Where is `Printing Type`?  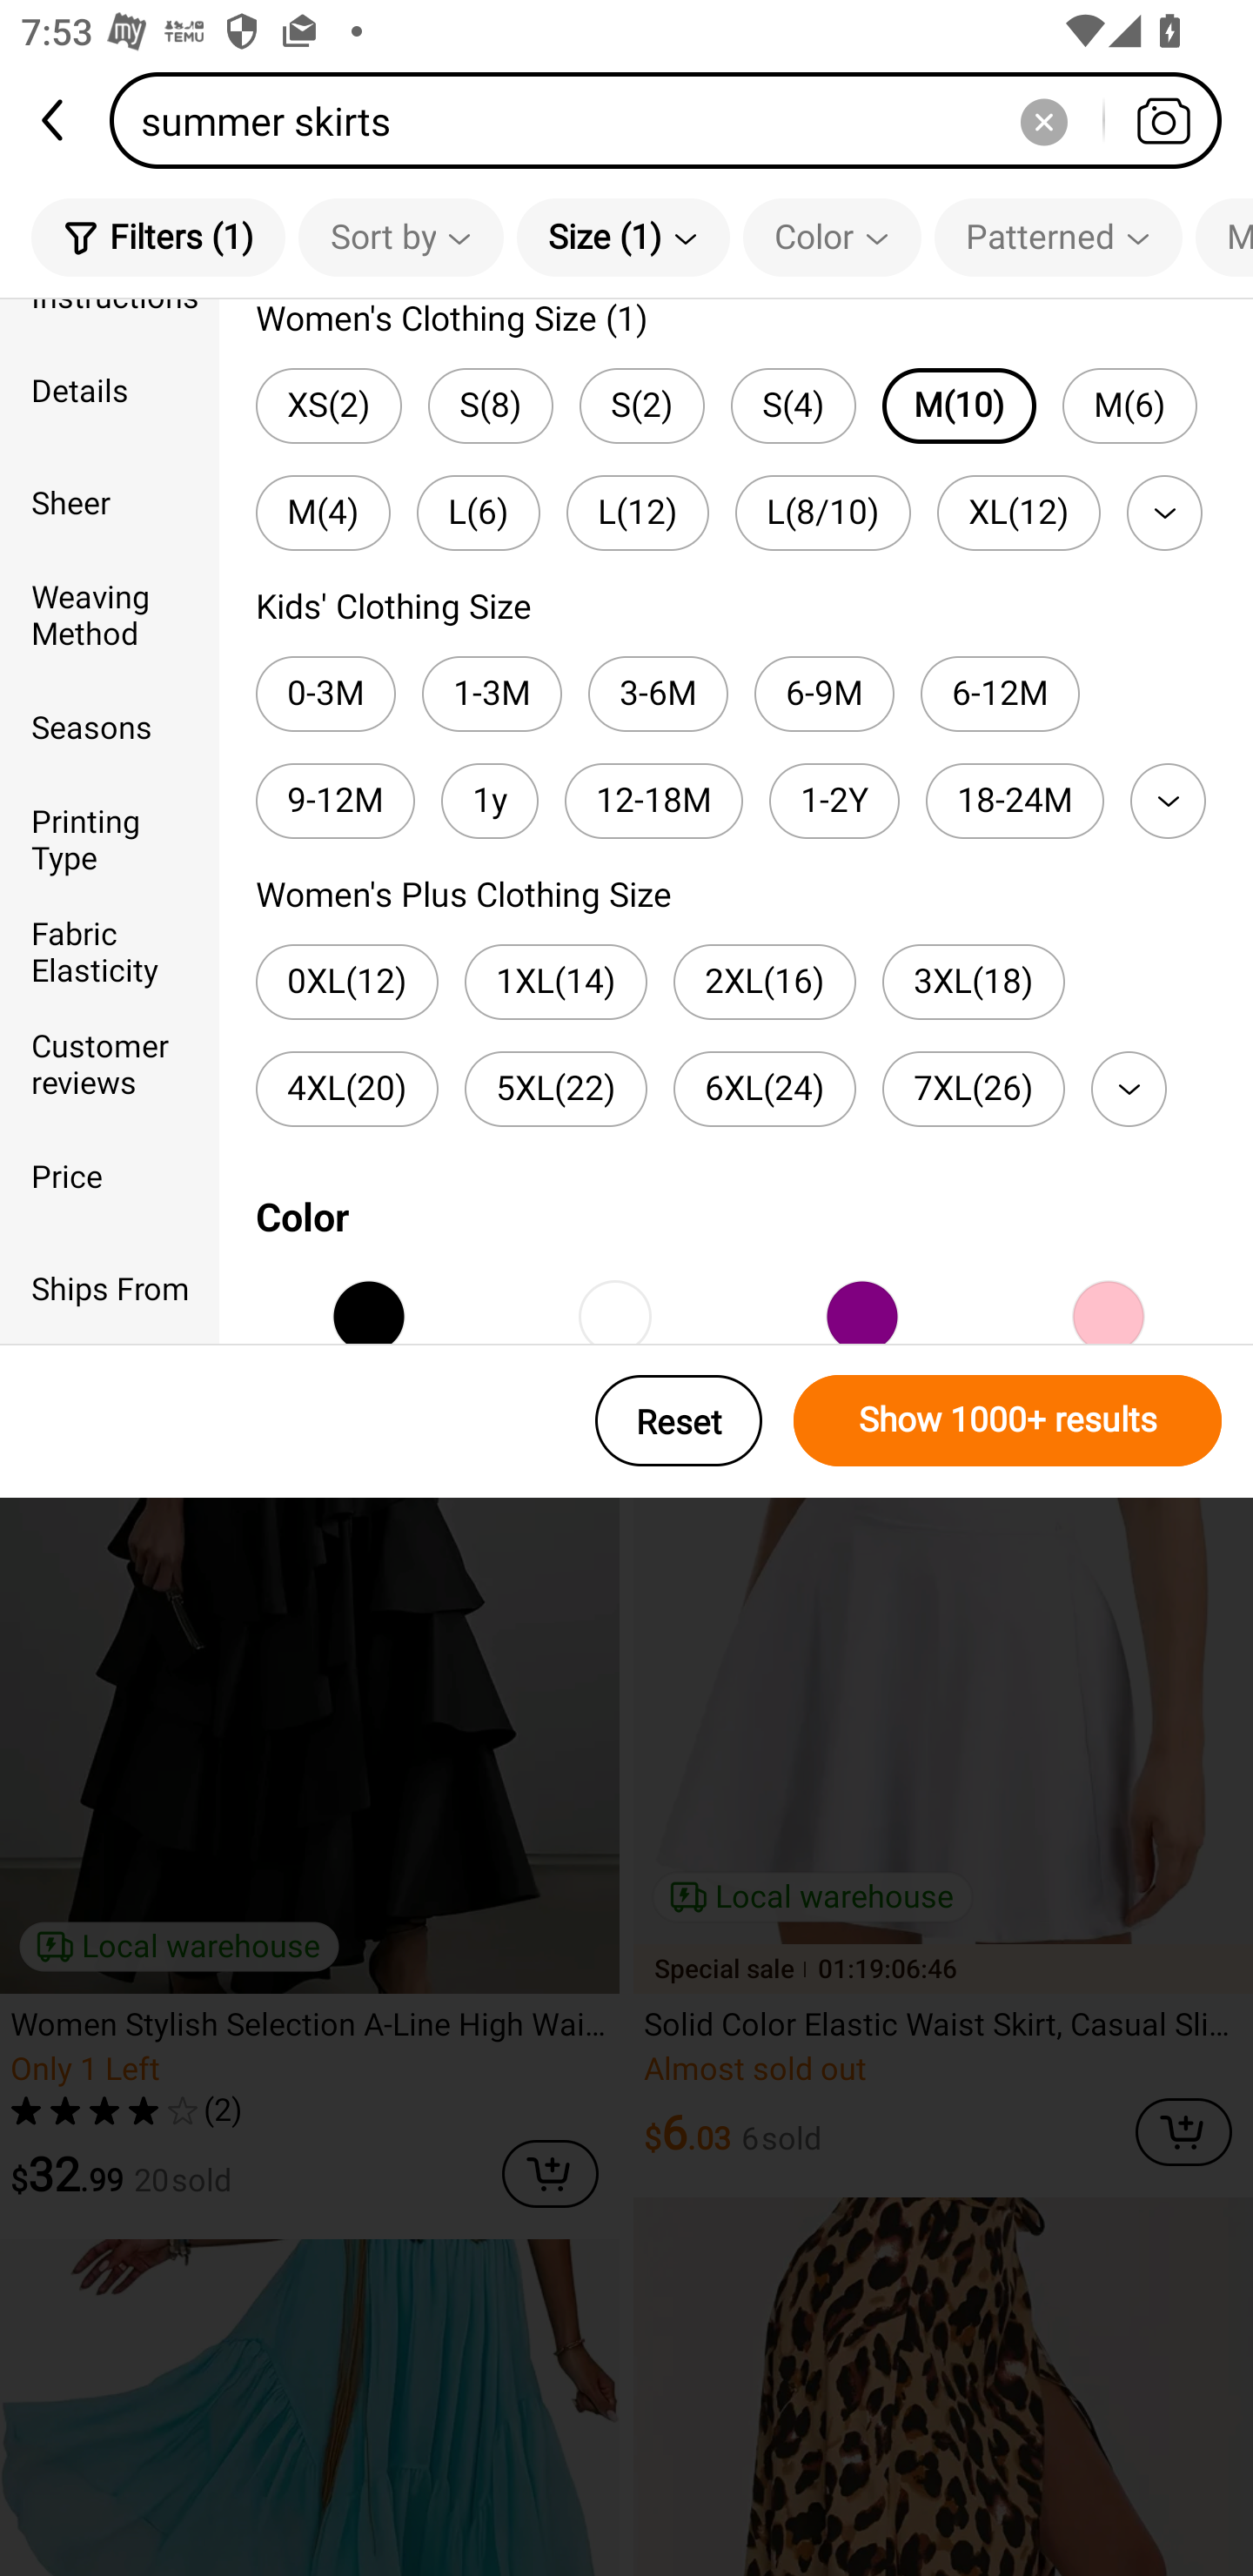
Printing Type is located at coordinates (110, 838).